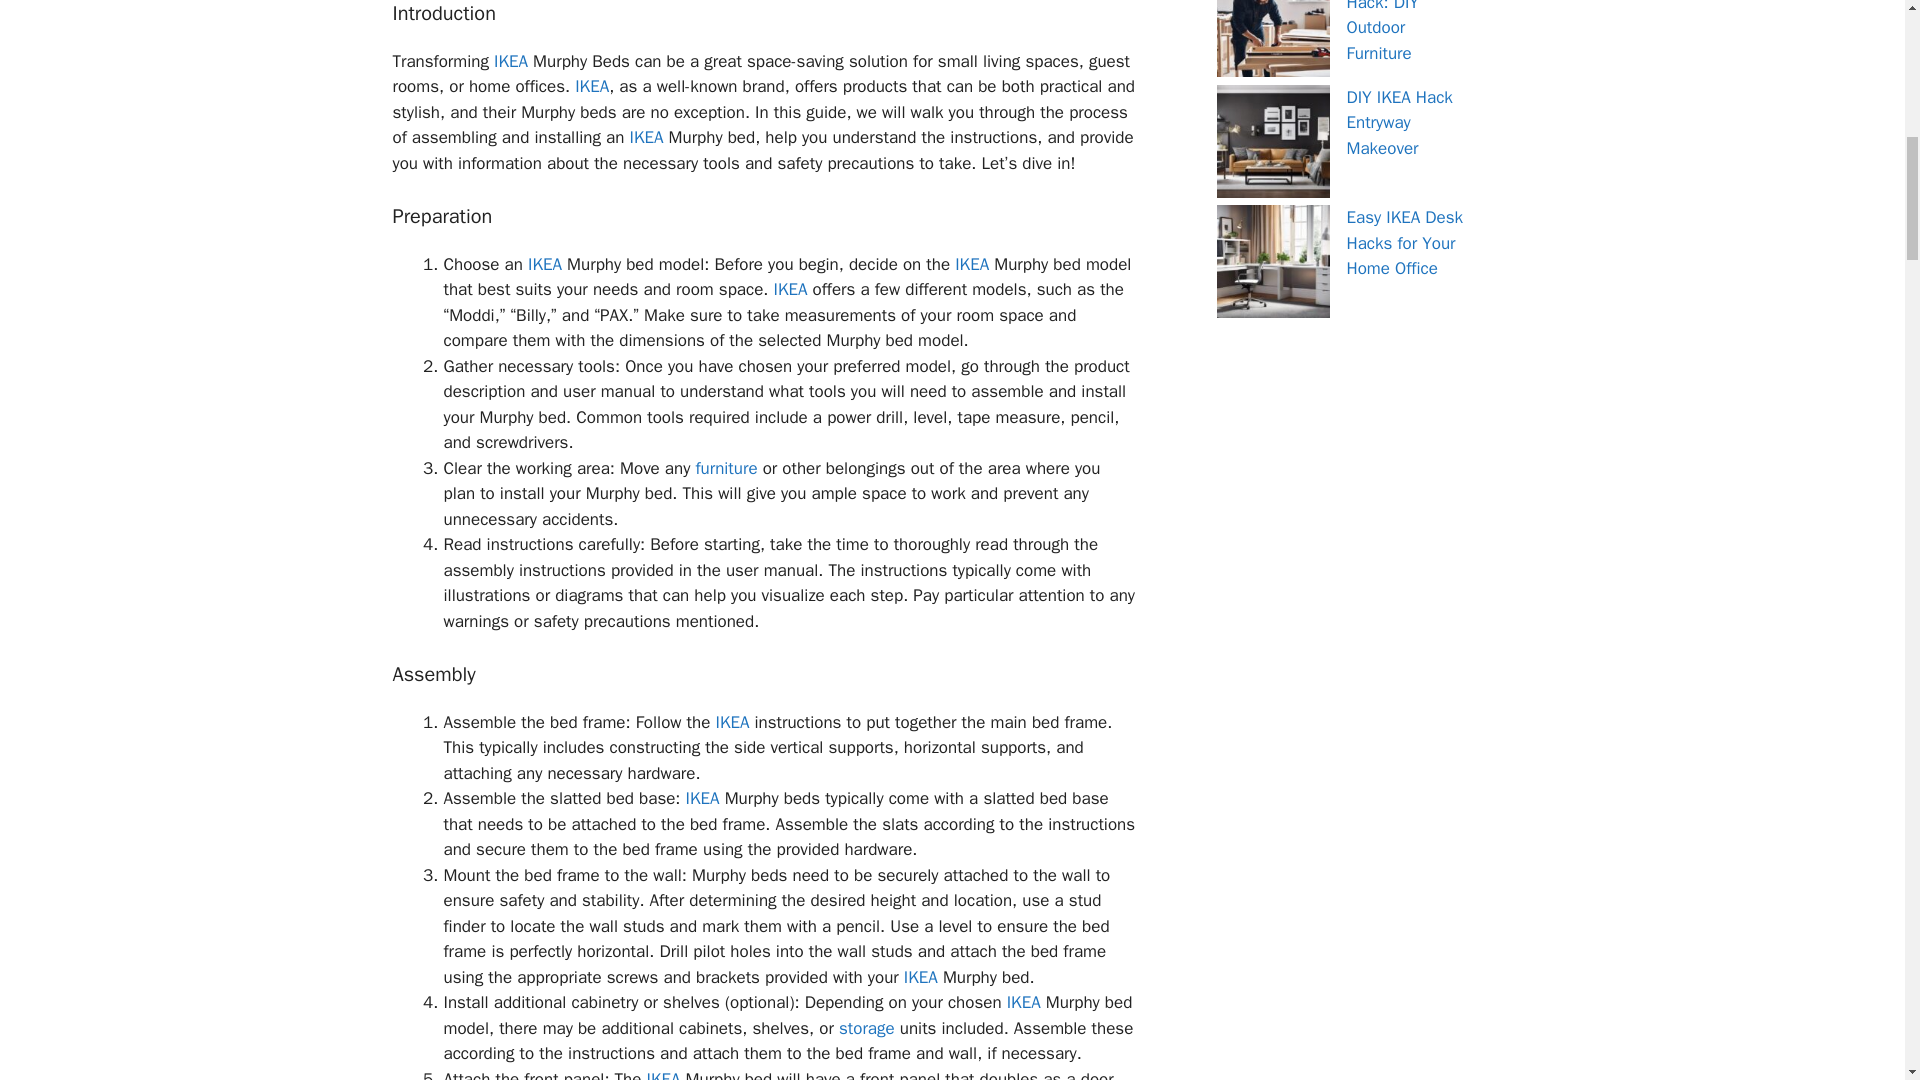  What do you see at coordinates (664, 1074) in the screenshot?
I see `IKEA` at bounding box center [664, 1074].